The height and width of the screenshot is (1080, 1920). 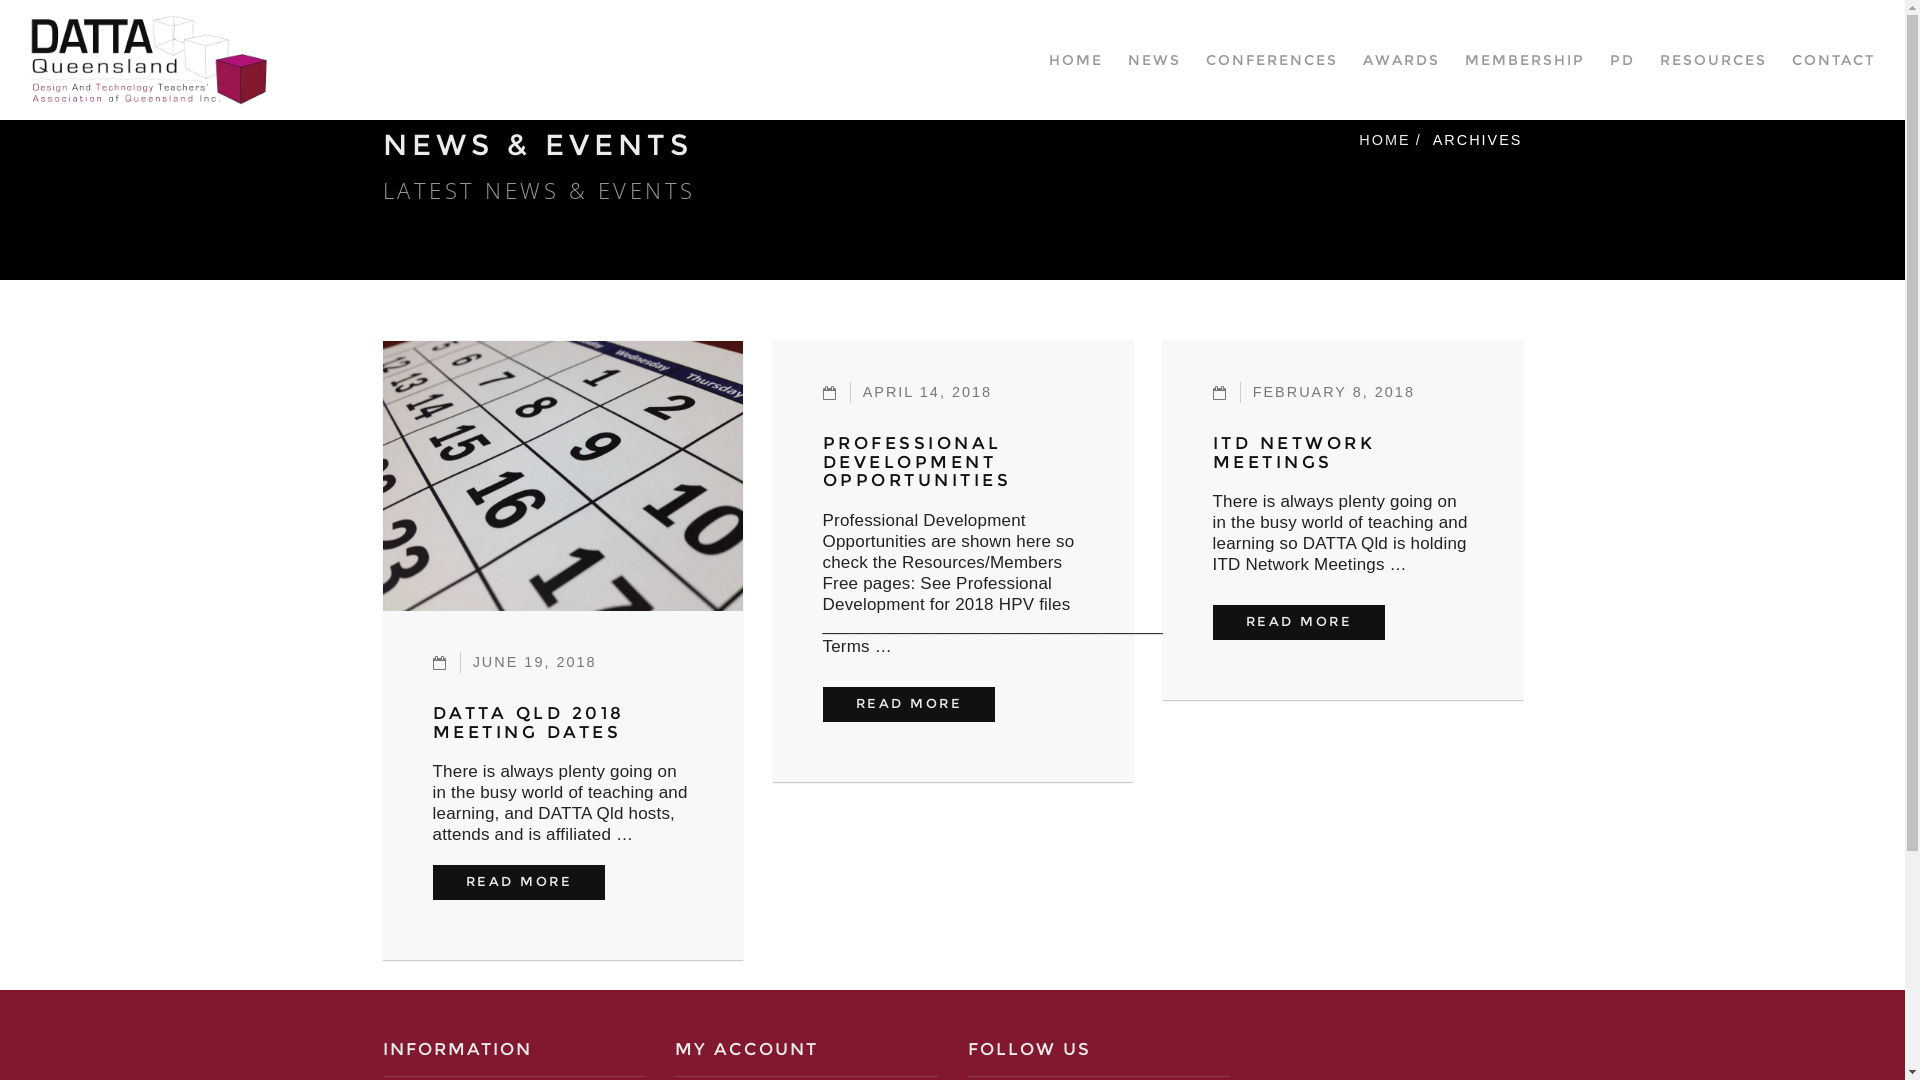 I want to click on NEWS, so click(x=1154, y=60).